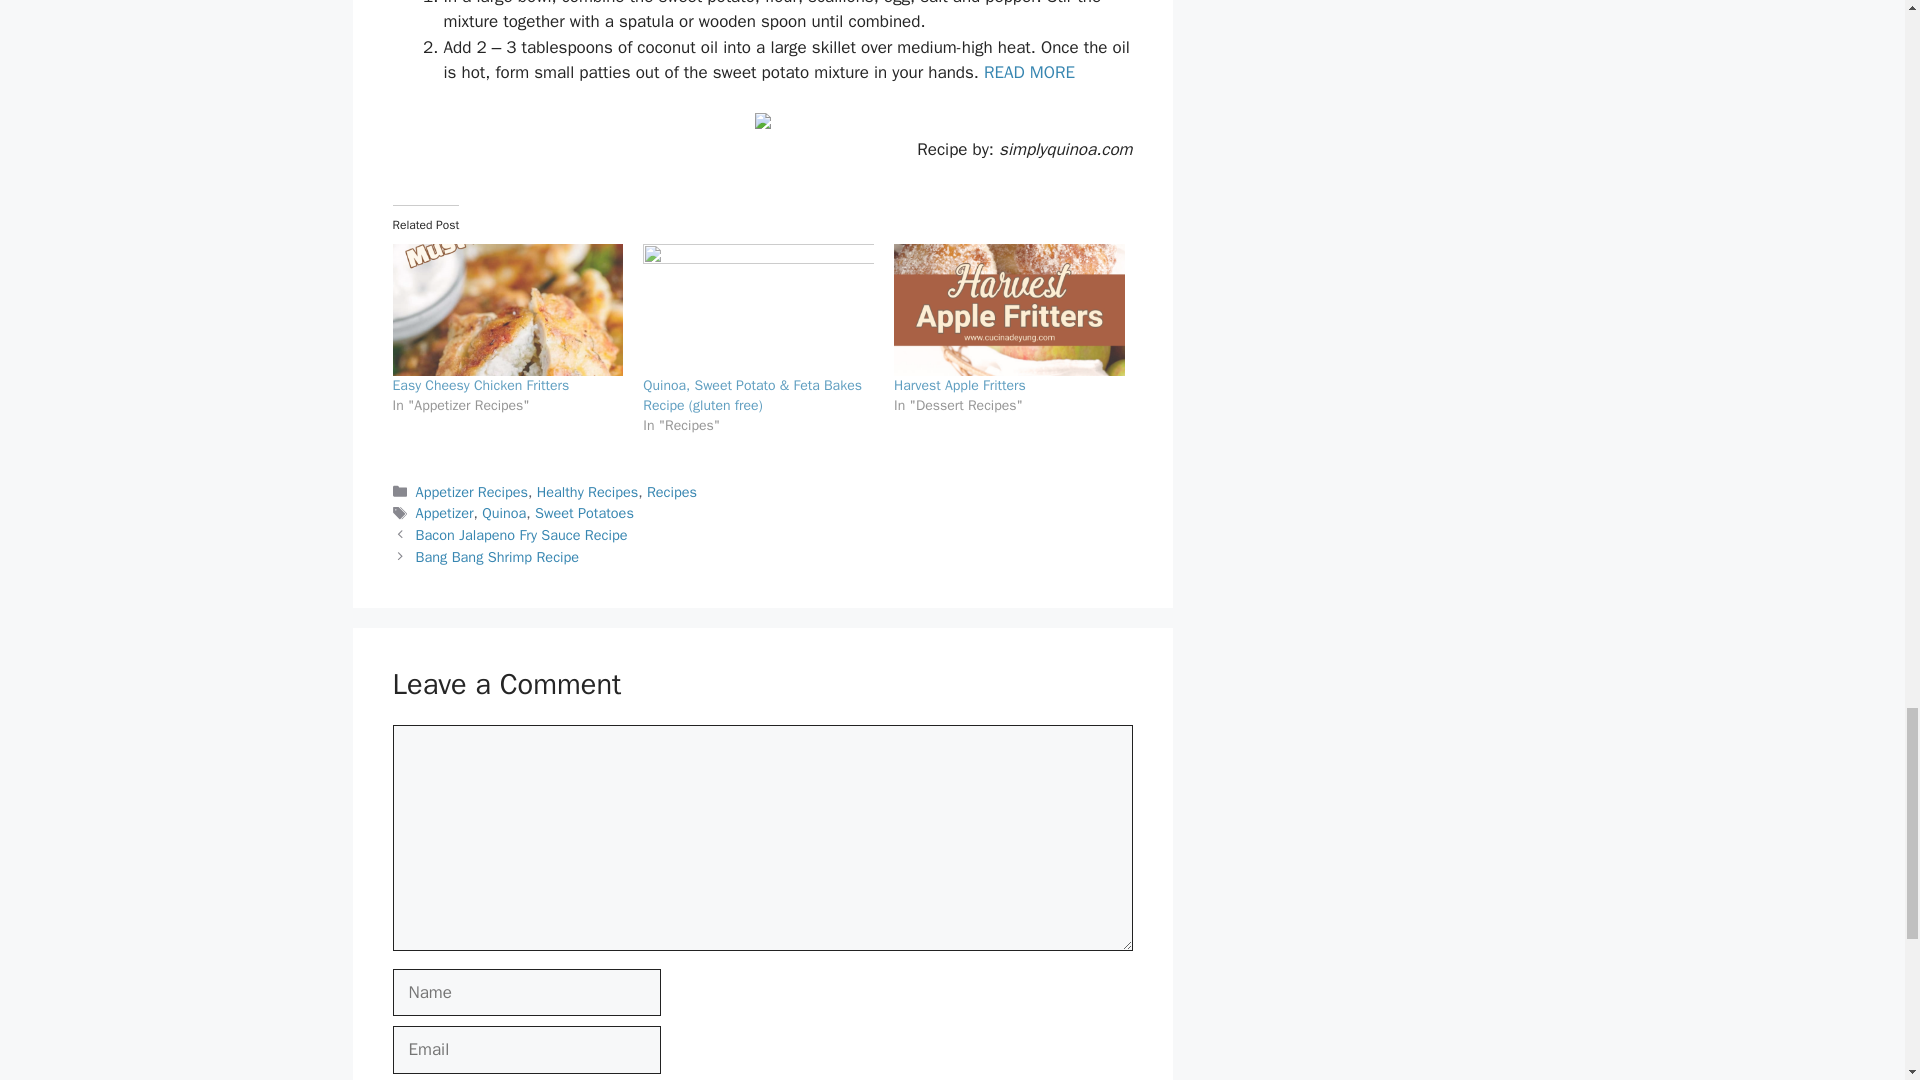 The image size is (1920, 1080). I want to click on Bang Bang Shrimp Recipe, so click(498, 556).